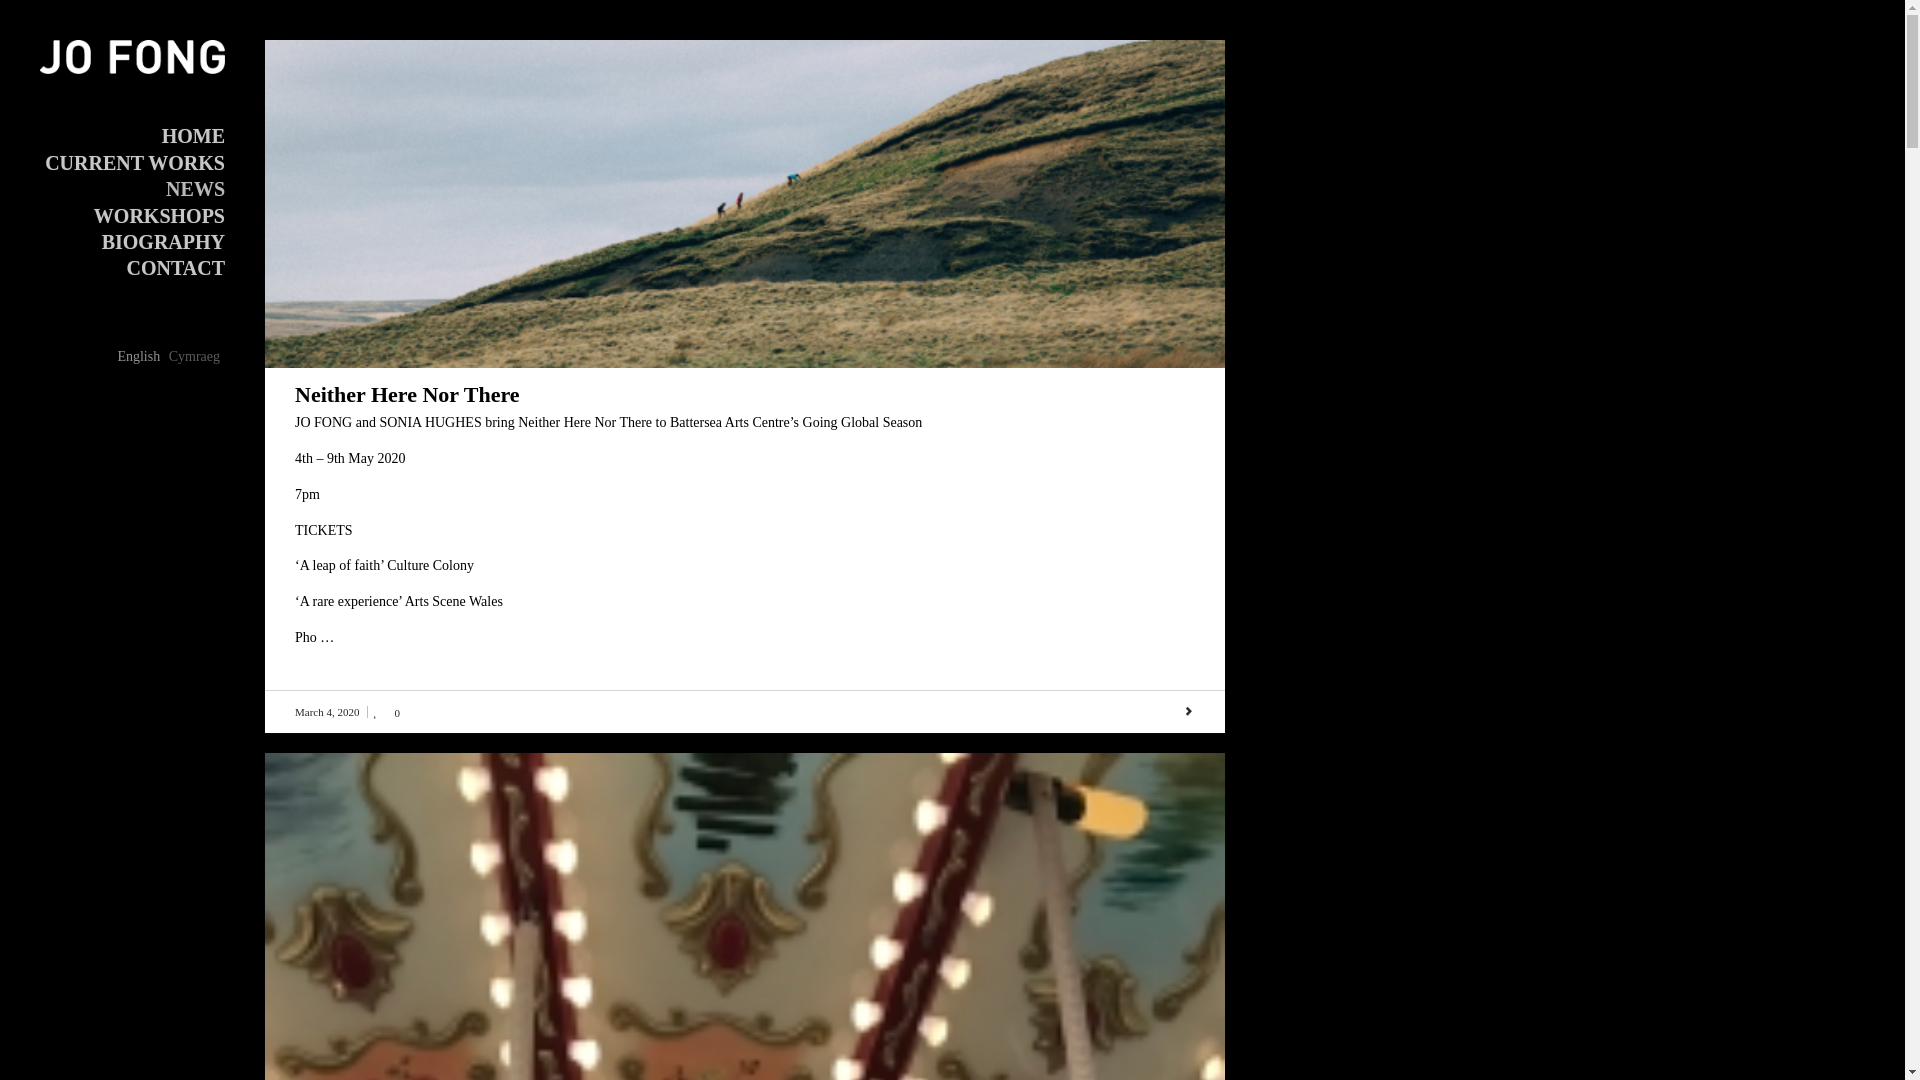 The height and width of the screenshot is (1080, 1920). Describe the element at coordinates (134, 162) in the screenshot. I see `CURRENT WORKS` at that location.